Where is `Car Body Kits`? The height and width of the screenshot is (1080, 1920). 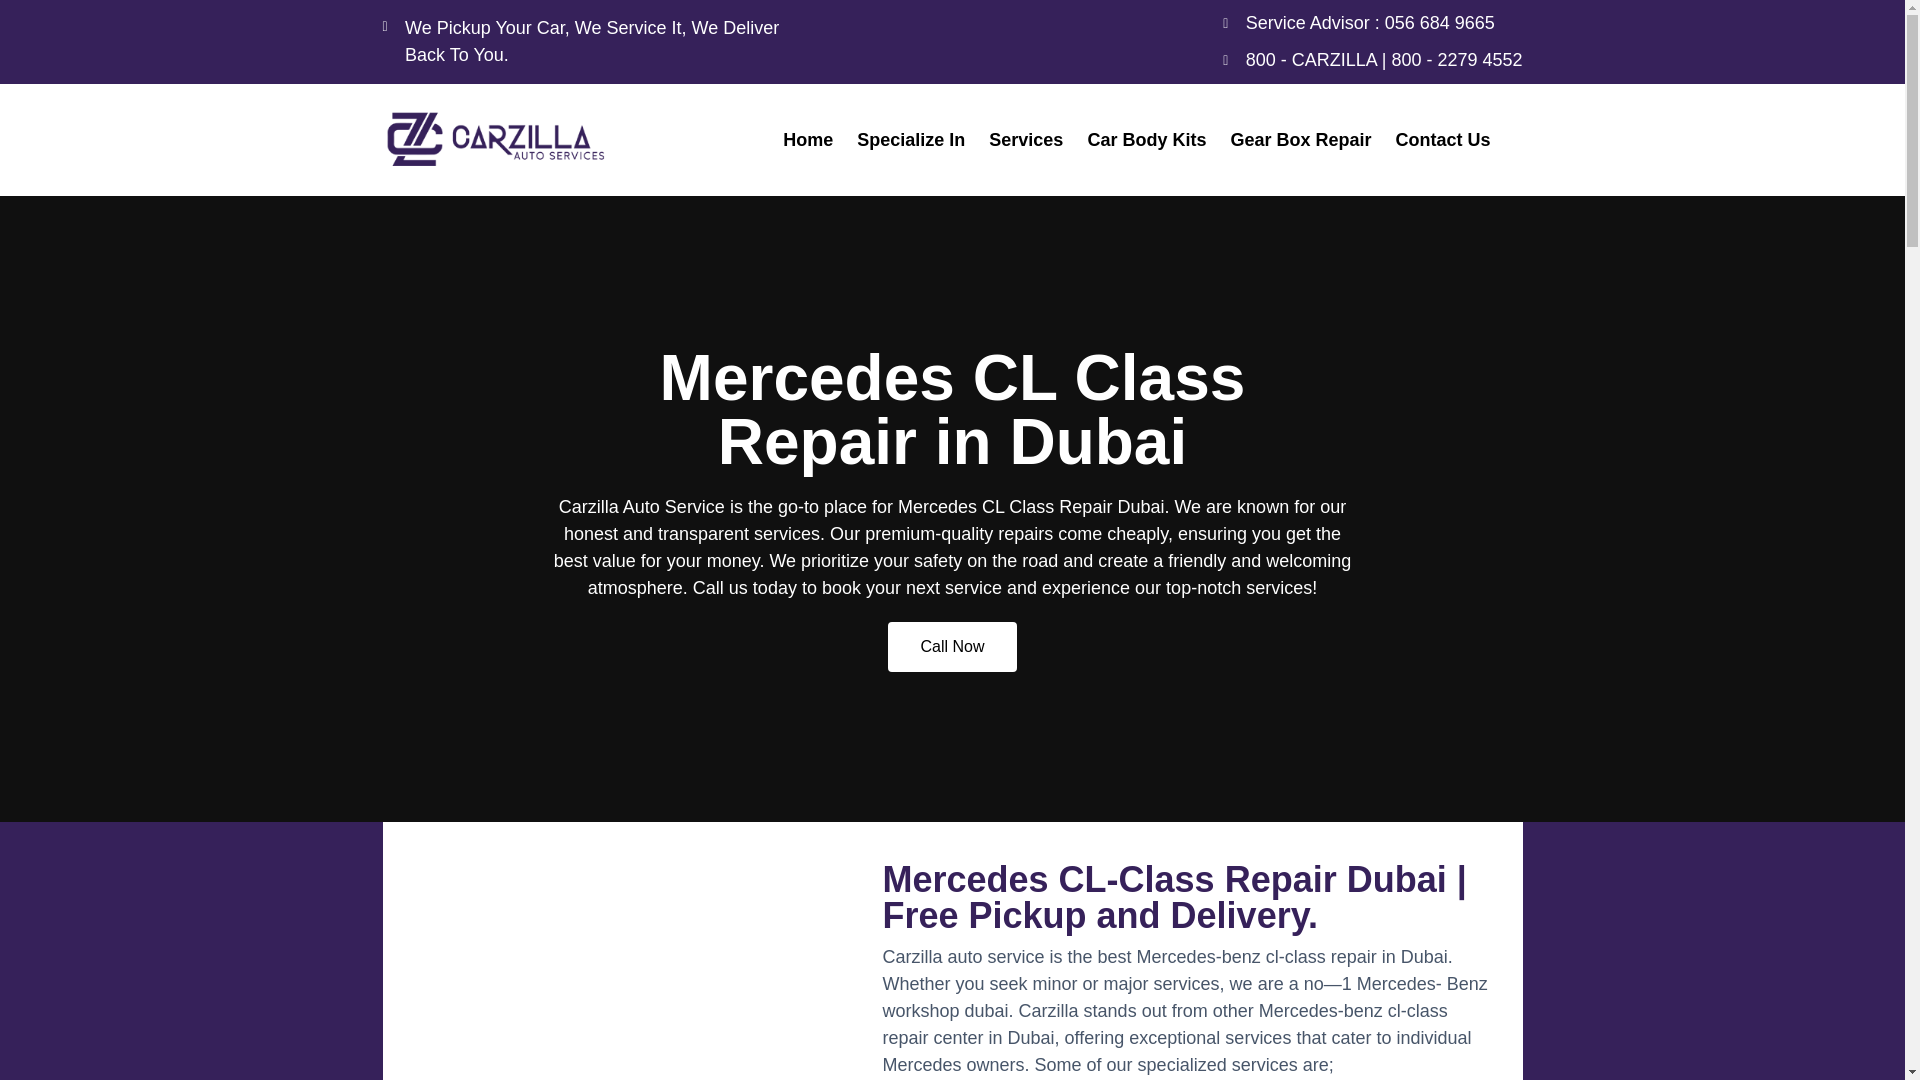
Car Body Kits is located at coordinates (1146, 140).